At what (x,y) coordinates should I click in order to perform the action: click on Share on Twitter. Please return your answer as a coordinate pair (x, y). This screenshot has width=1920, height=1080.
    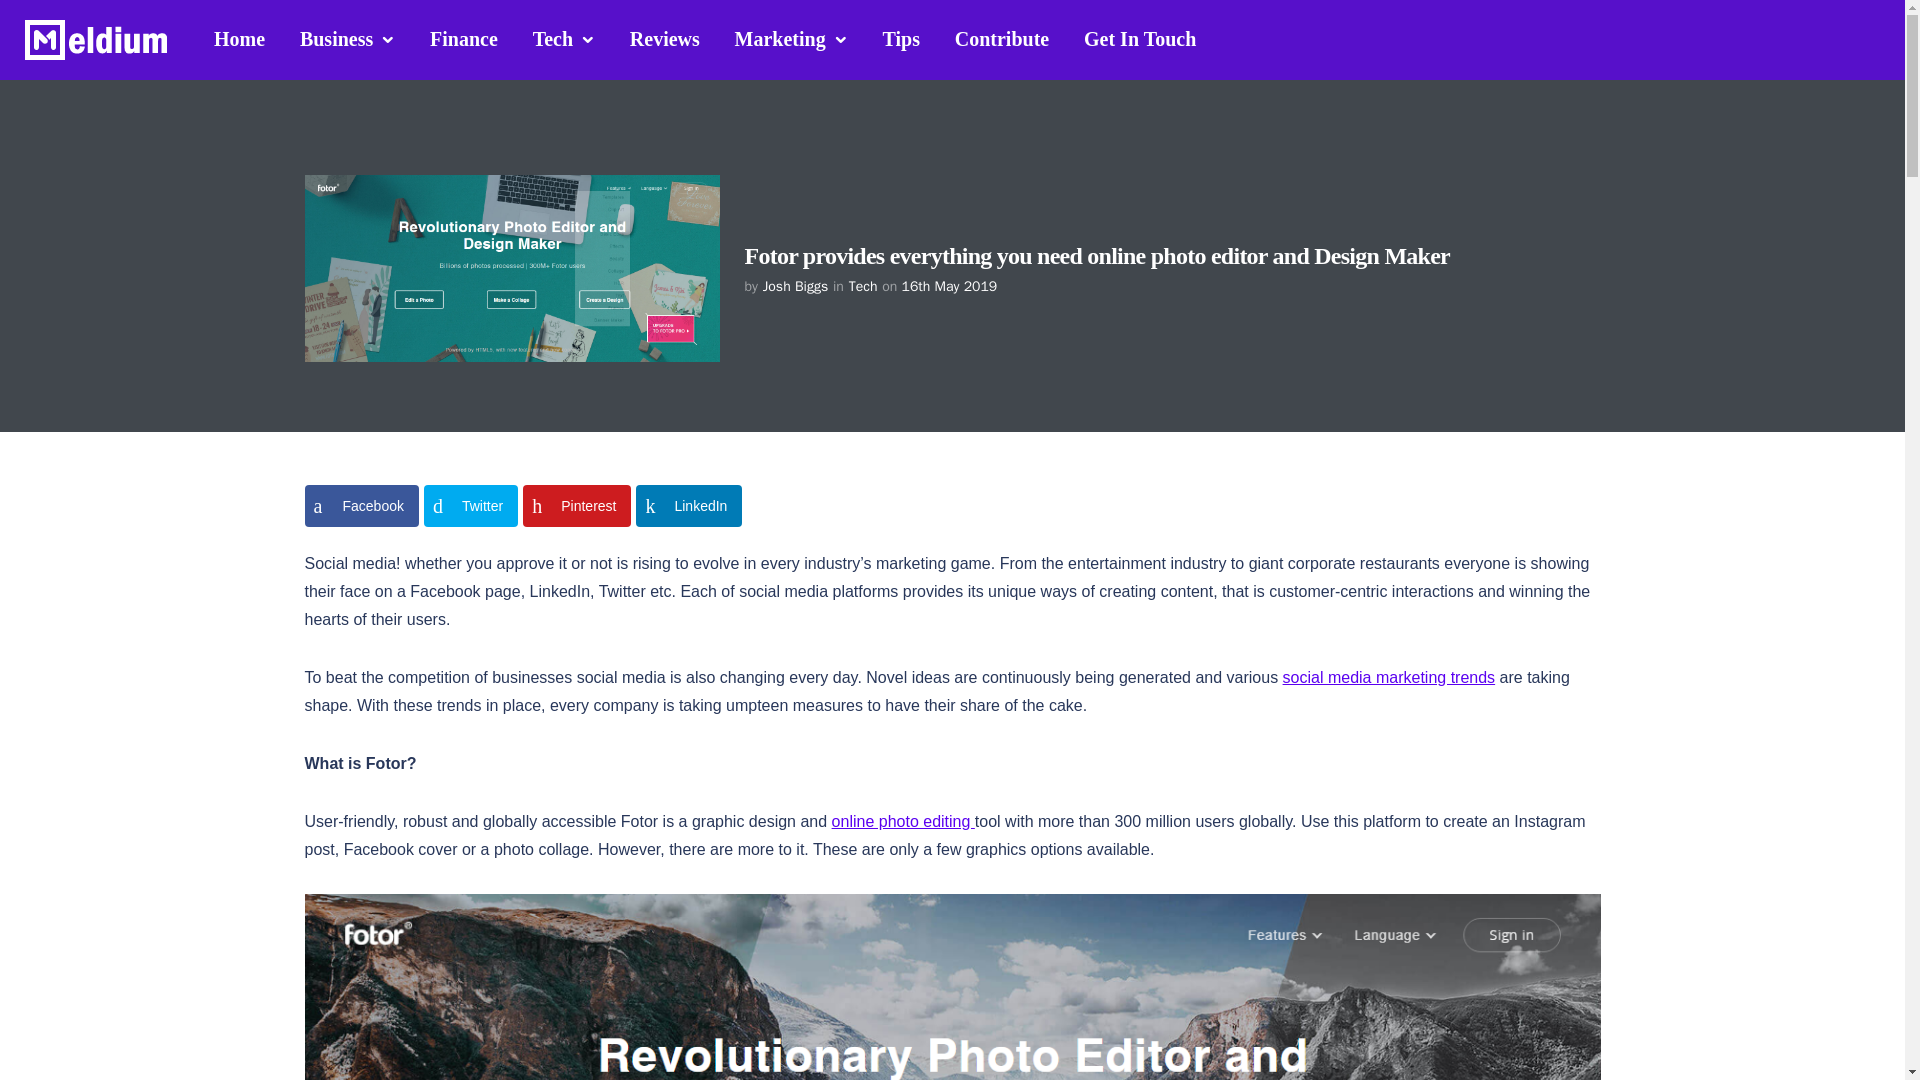
    Looking at the image, I should click on (471, 506).